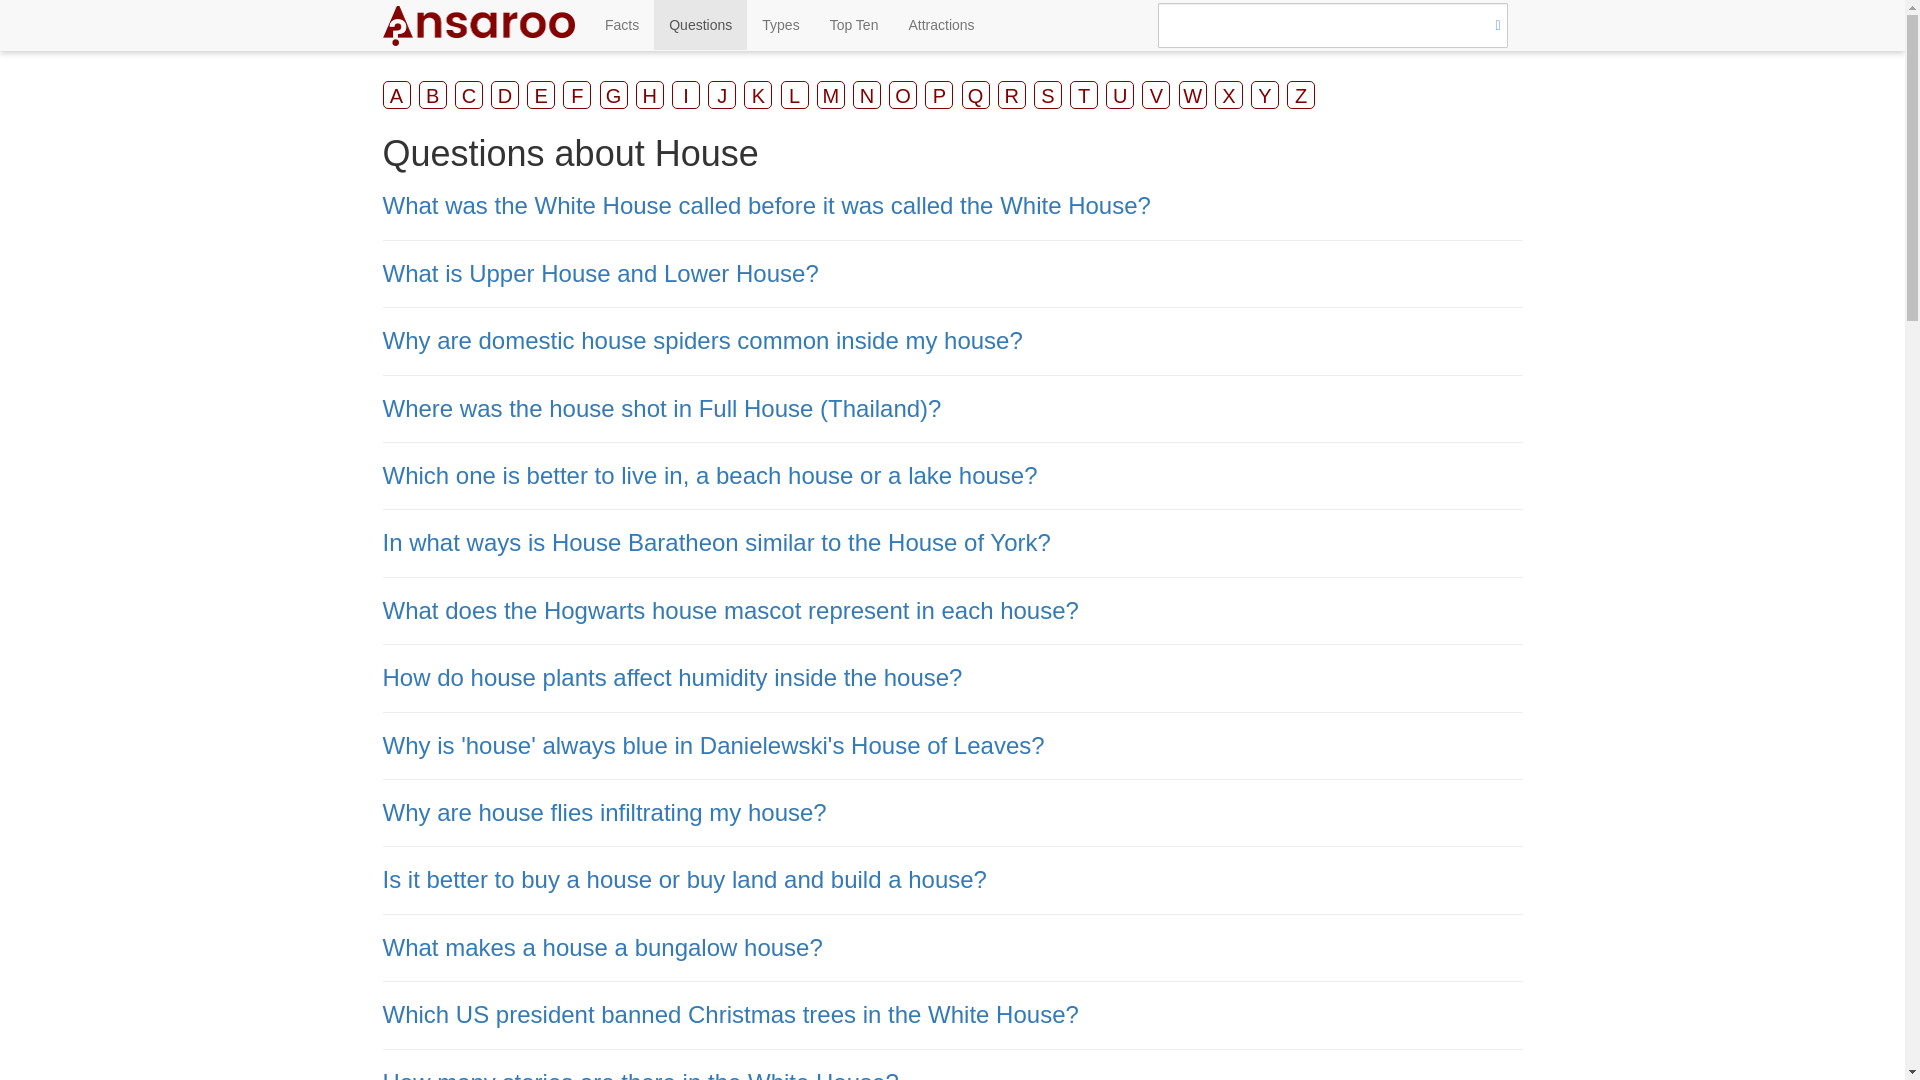 Image resolution: width=1920 pixels, height=1080 pixels. I want to click on D, so click(504, 95).